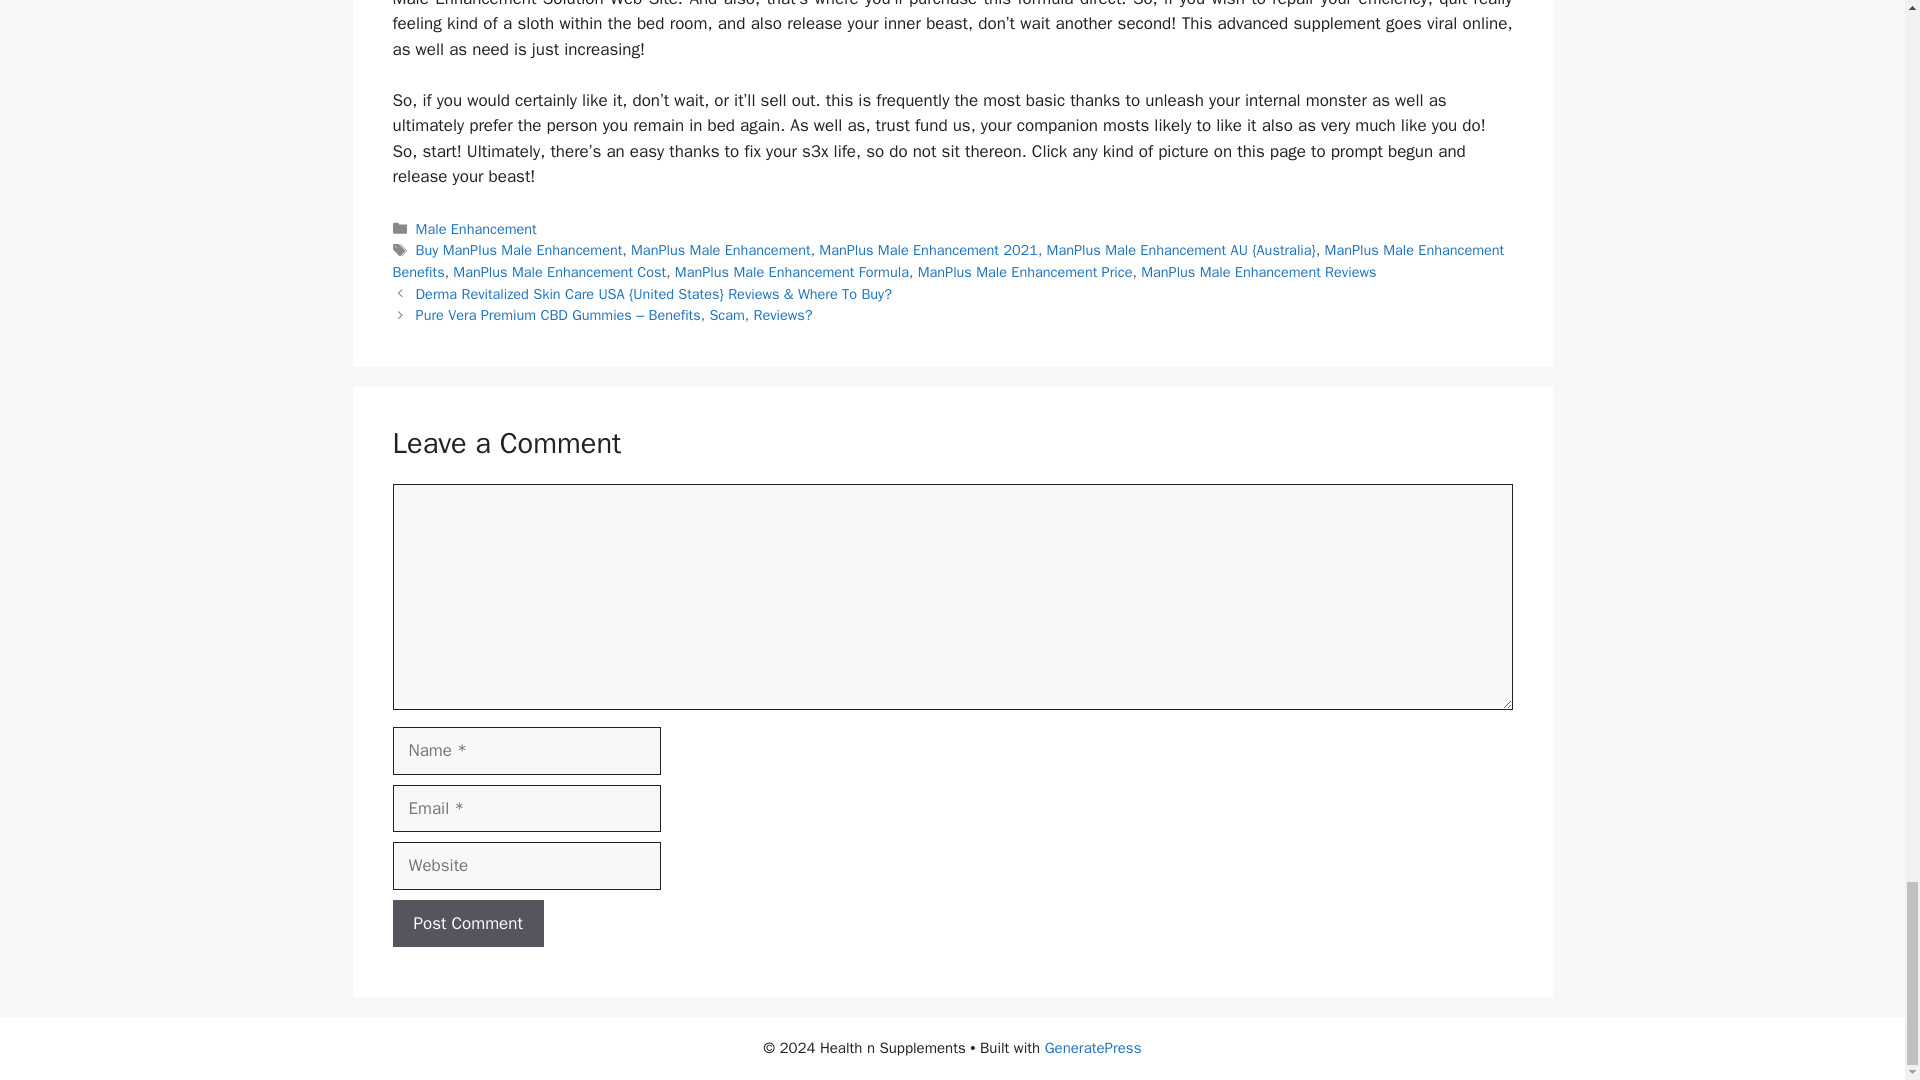  What do you see at coordinates (467, 924) in the screenshot?
I see `Post Comment` at bounding box center [467, 924].